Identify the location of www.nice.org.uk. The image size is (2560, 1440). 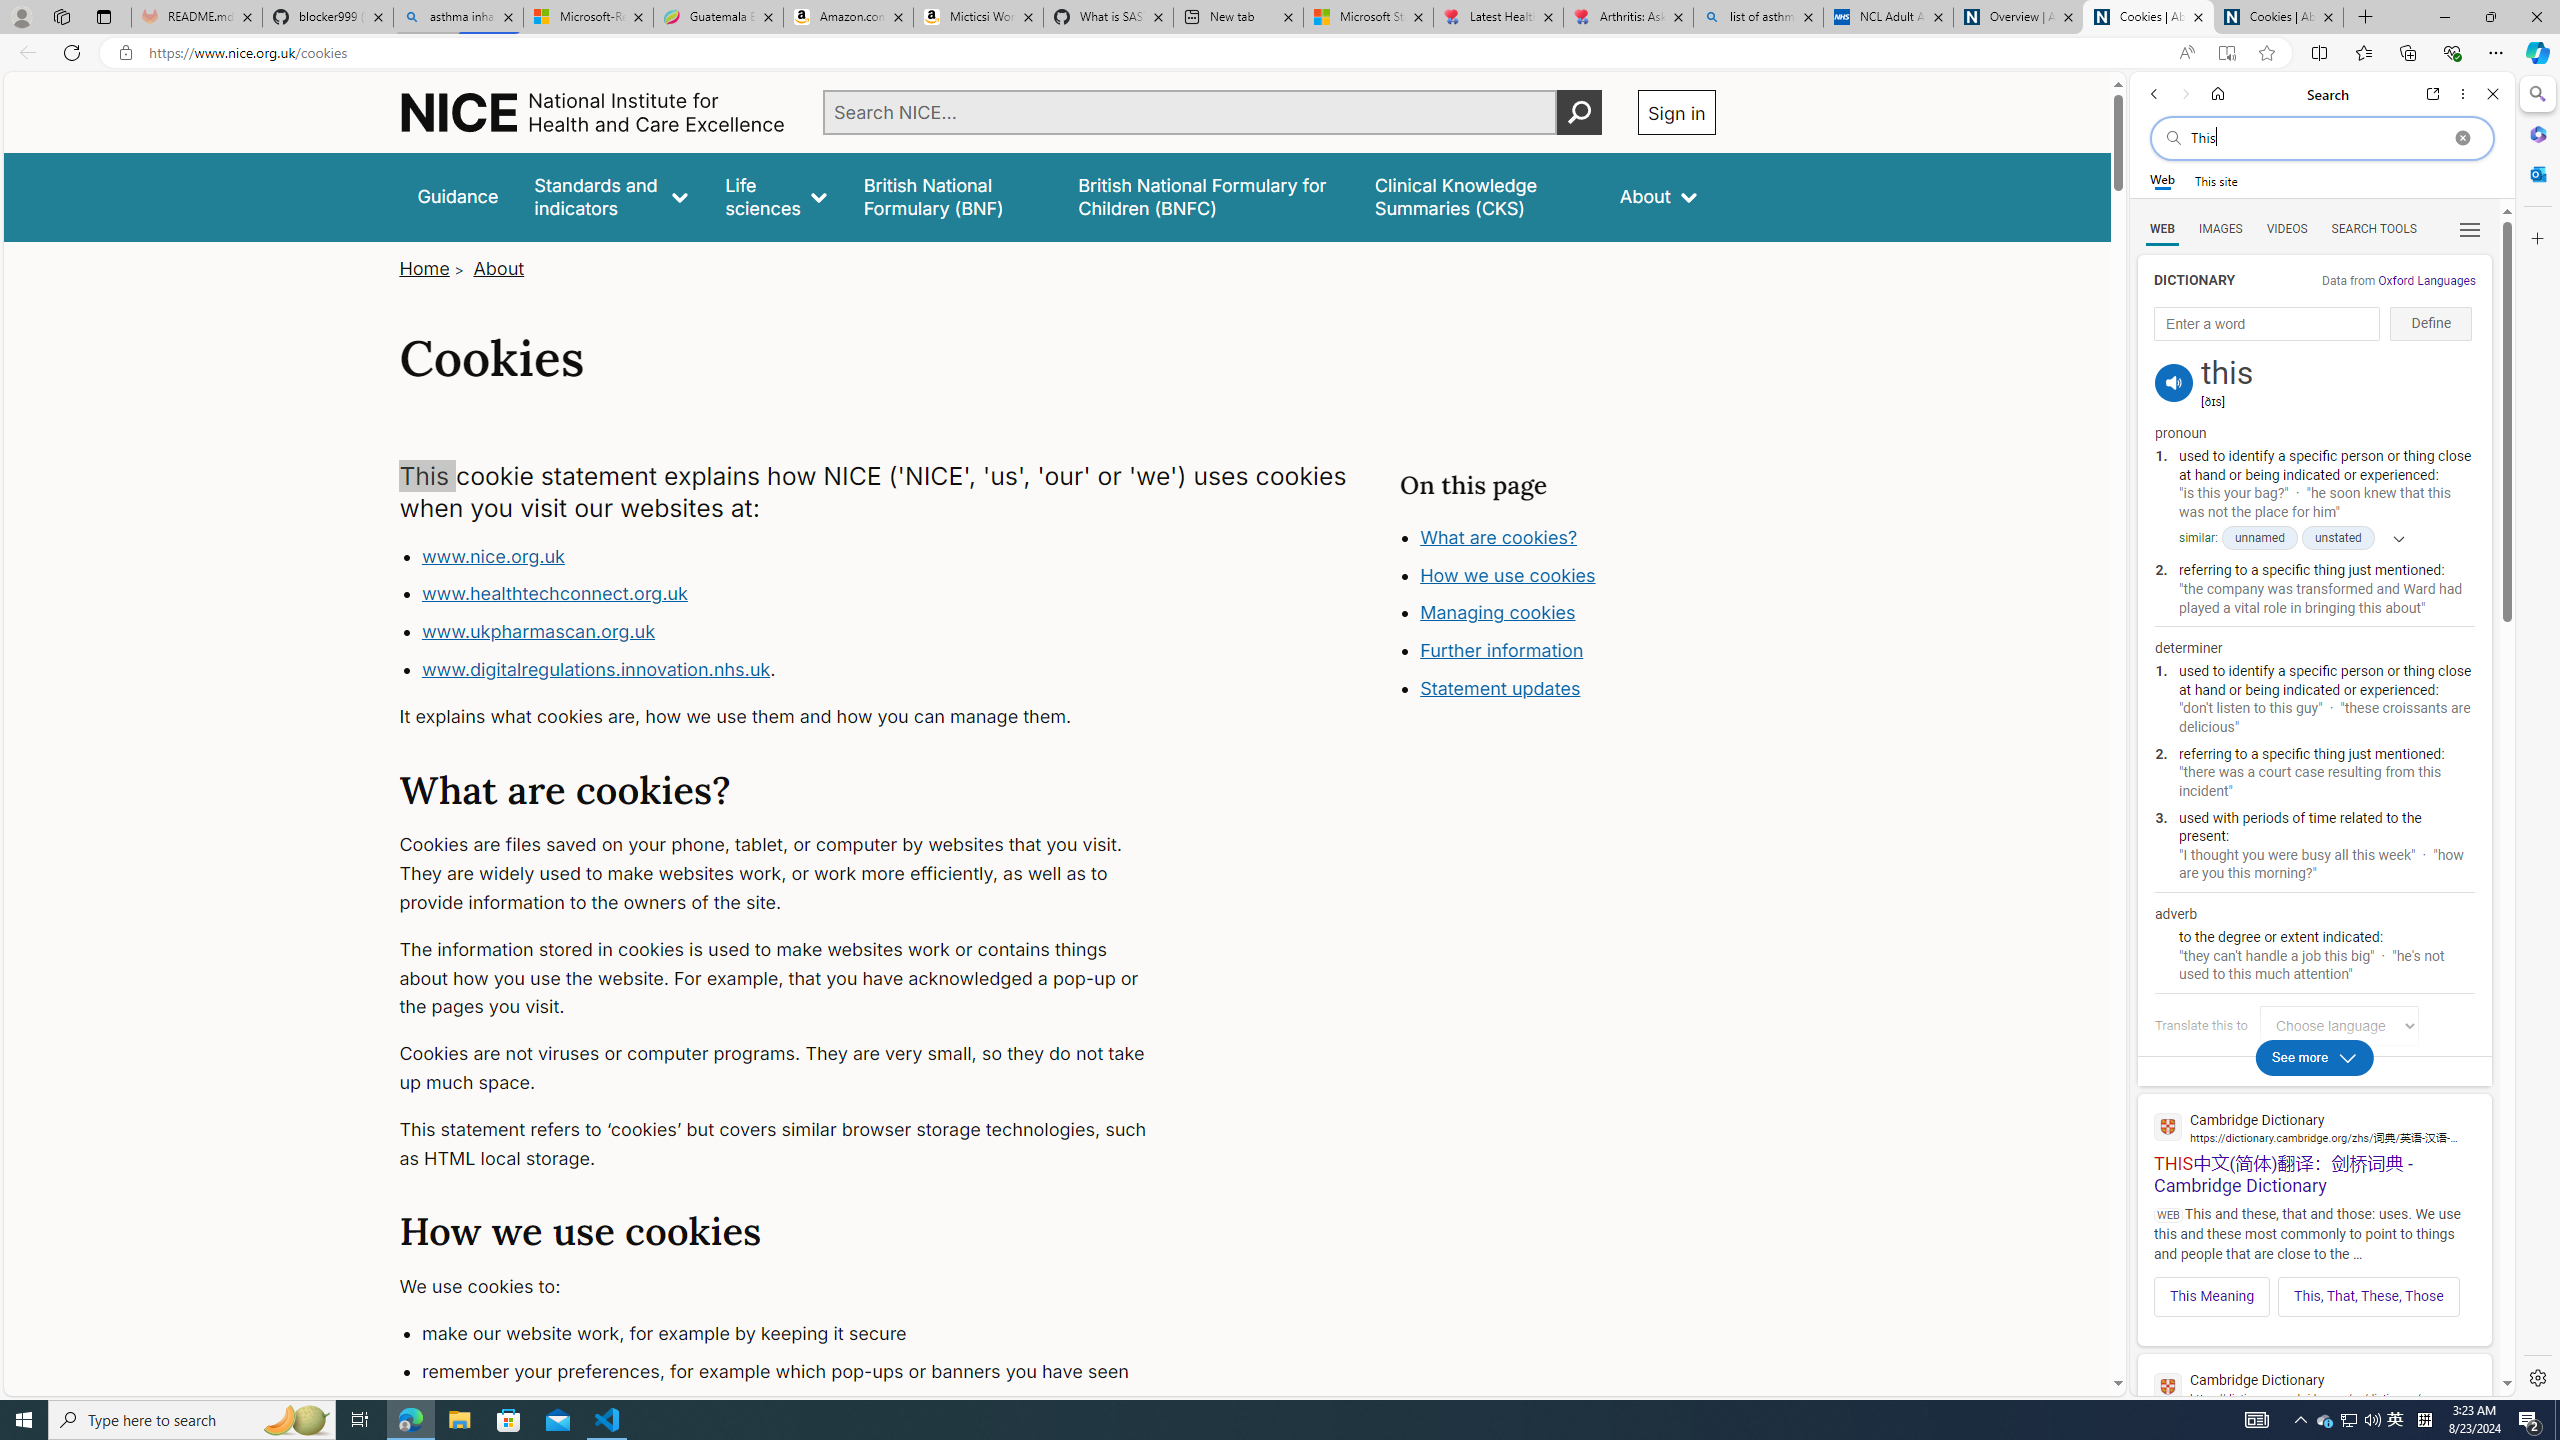
(492, 556).